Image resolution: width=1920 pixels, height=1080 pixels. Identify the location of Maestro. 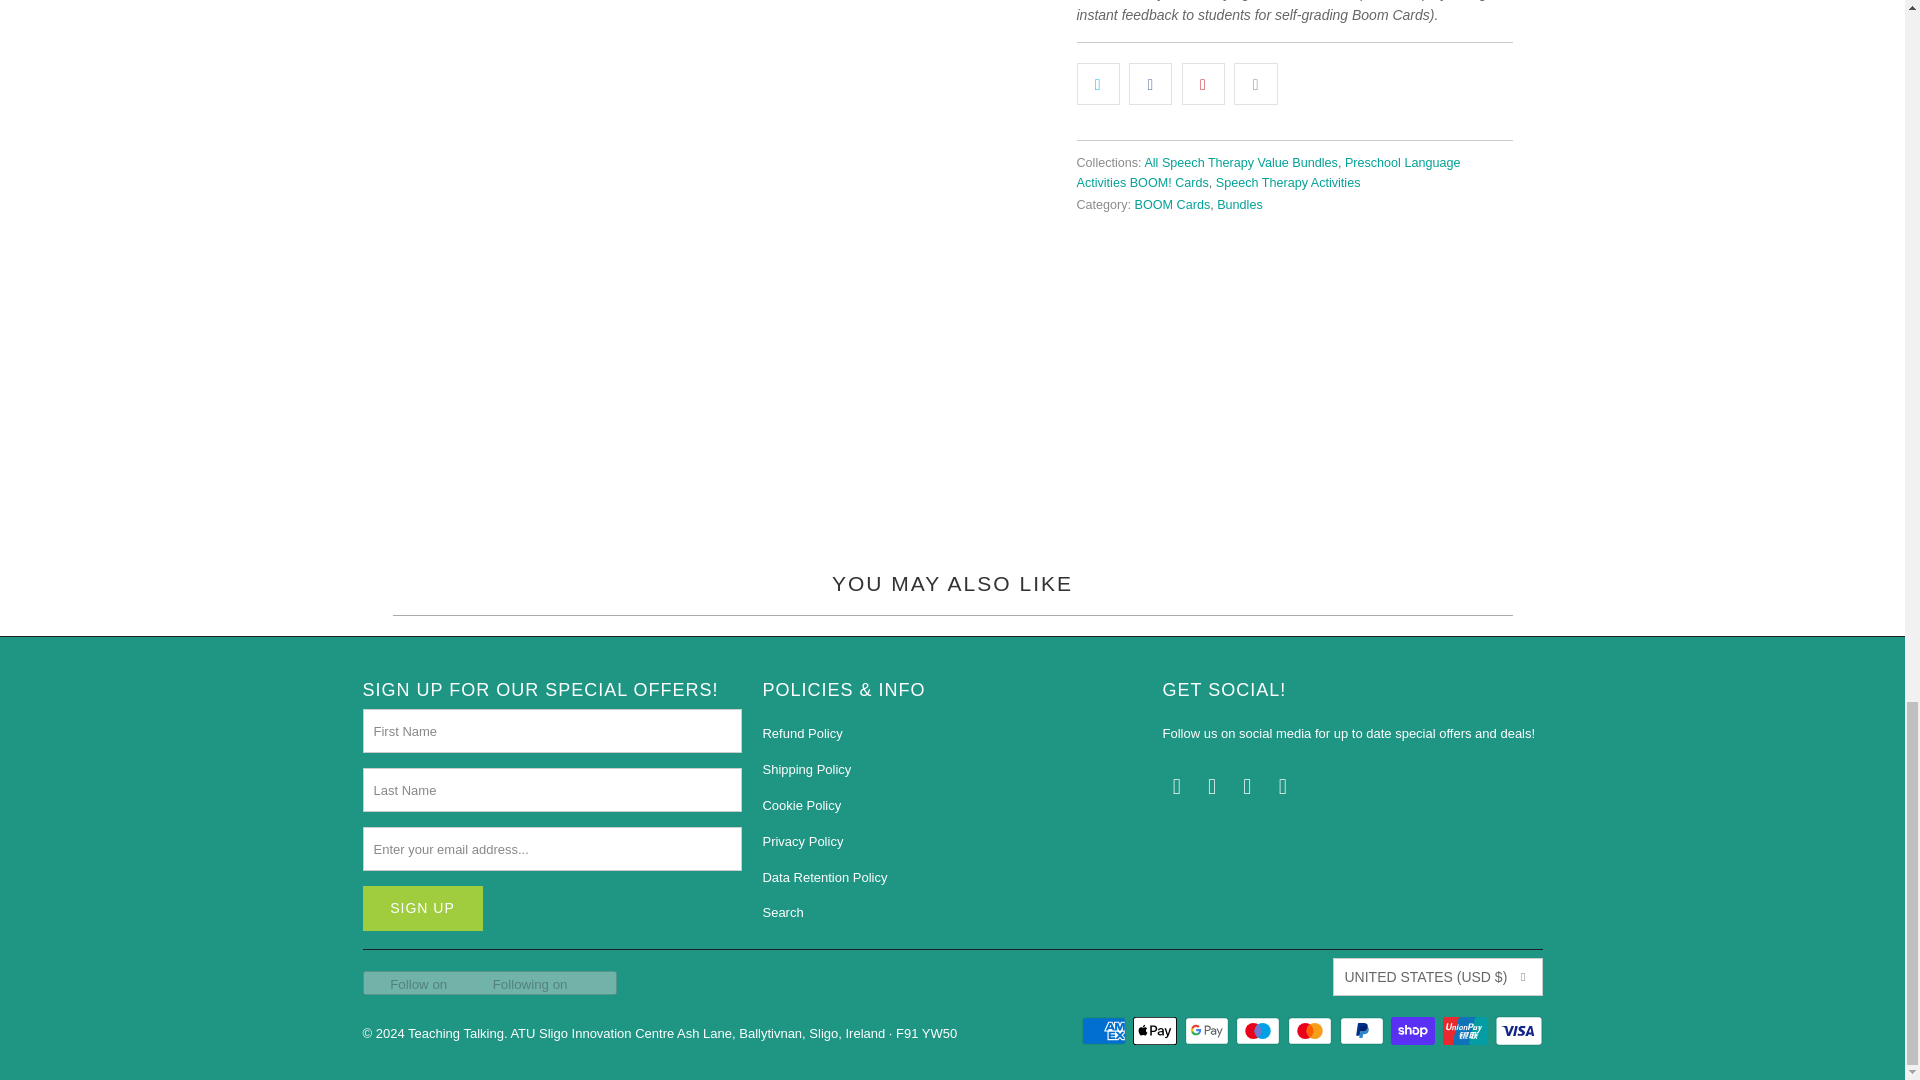
(1260, 1031).